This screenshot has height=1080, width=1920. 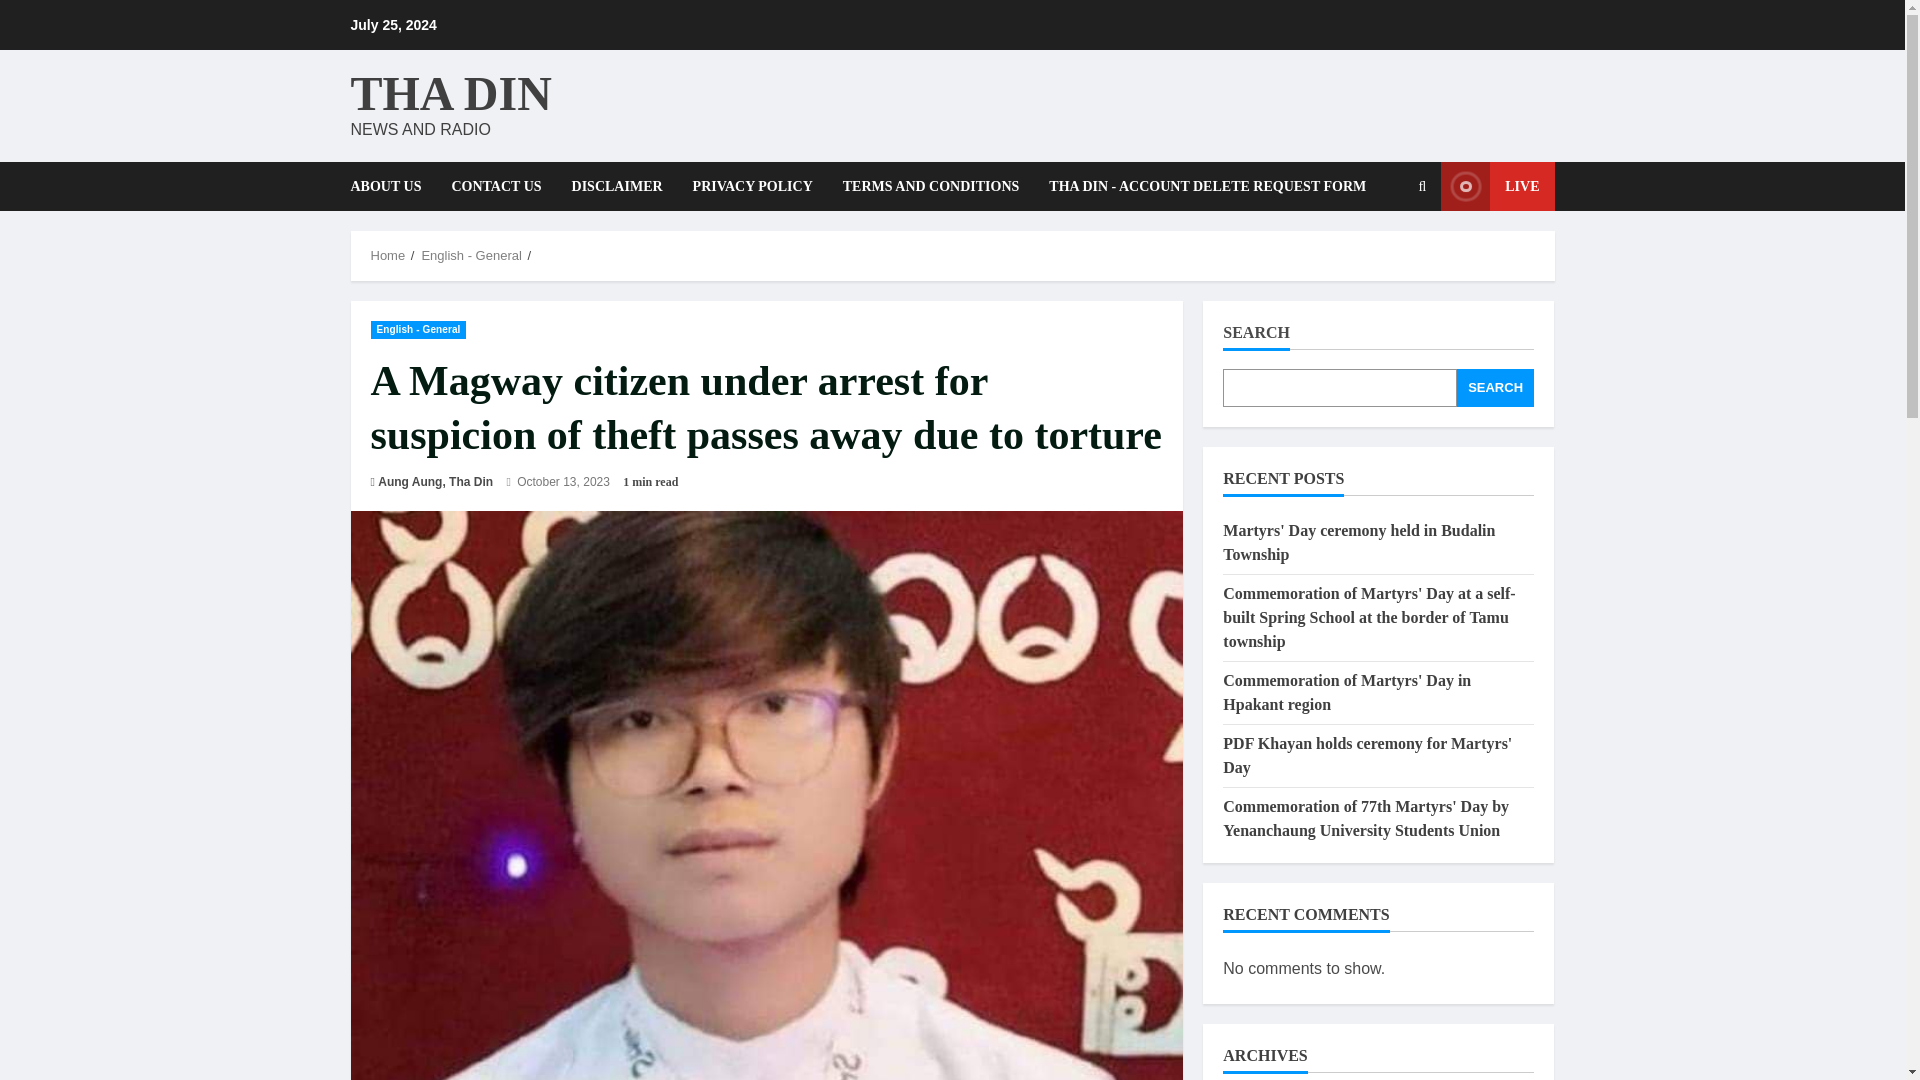 I want to click on THA DIN, so click(x=450, y=92).